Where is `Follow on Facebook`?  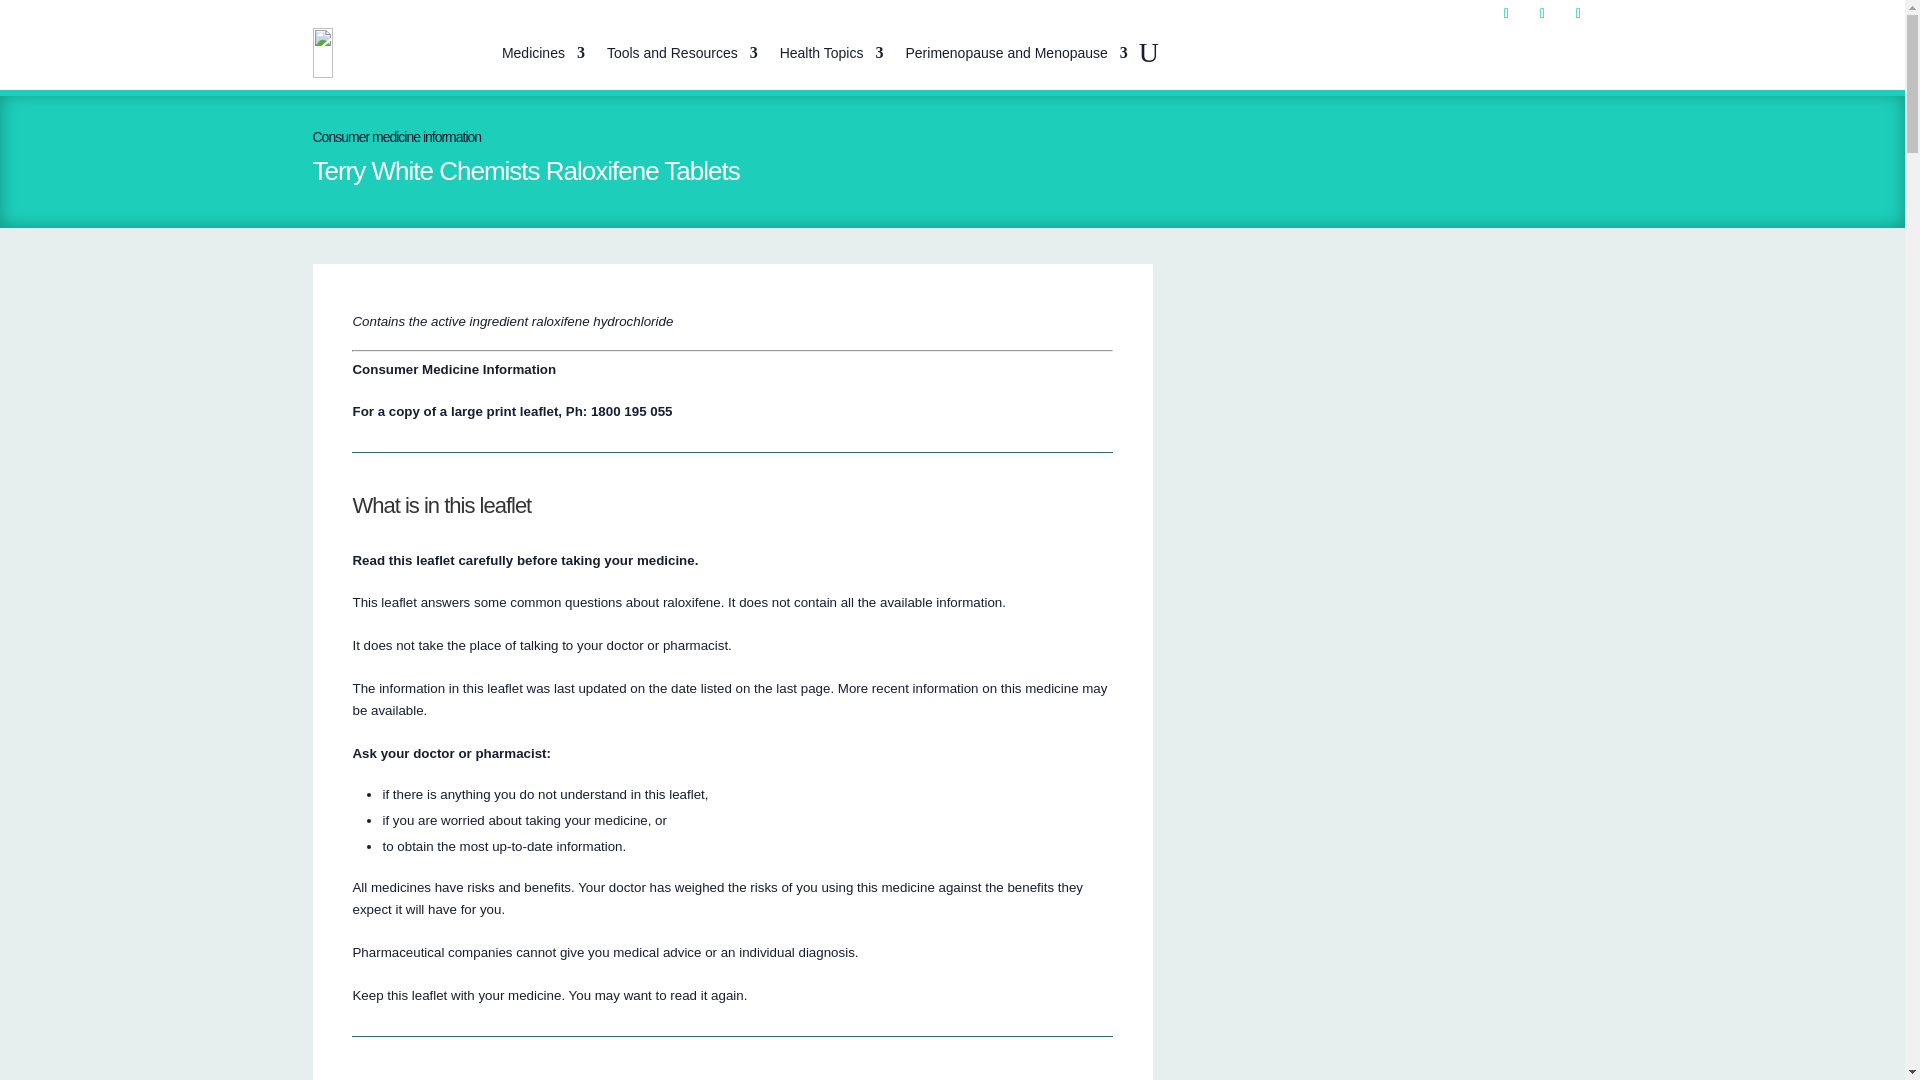
Follow on Facebook is located at coordinates (1506, 14).